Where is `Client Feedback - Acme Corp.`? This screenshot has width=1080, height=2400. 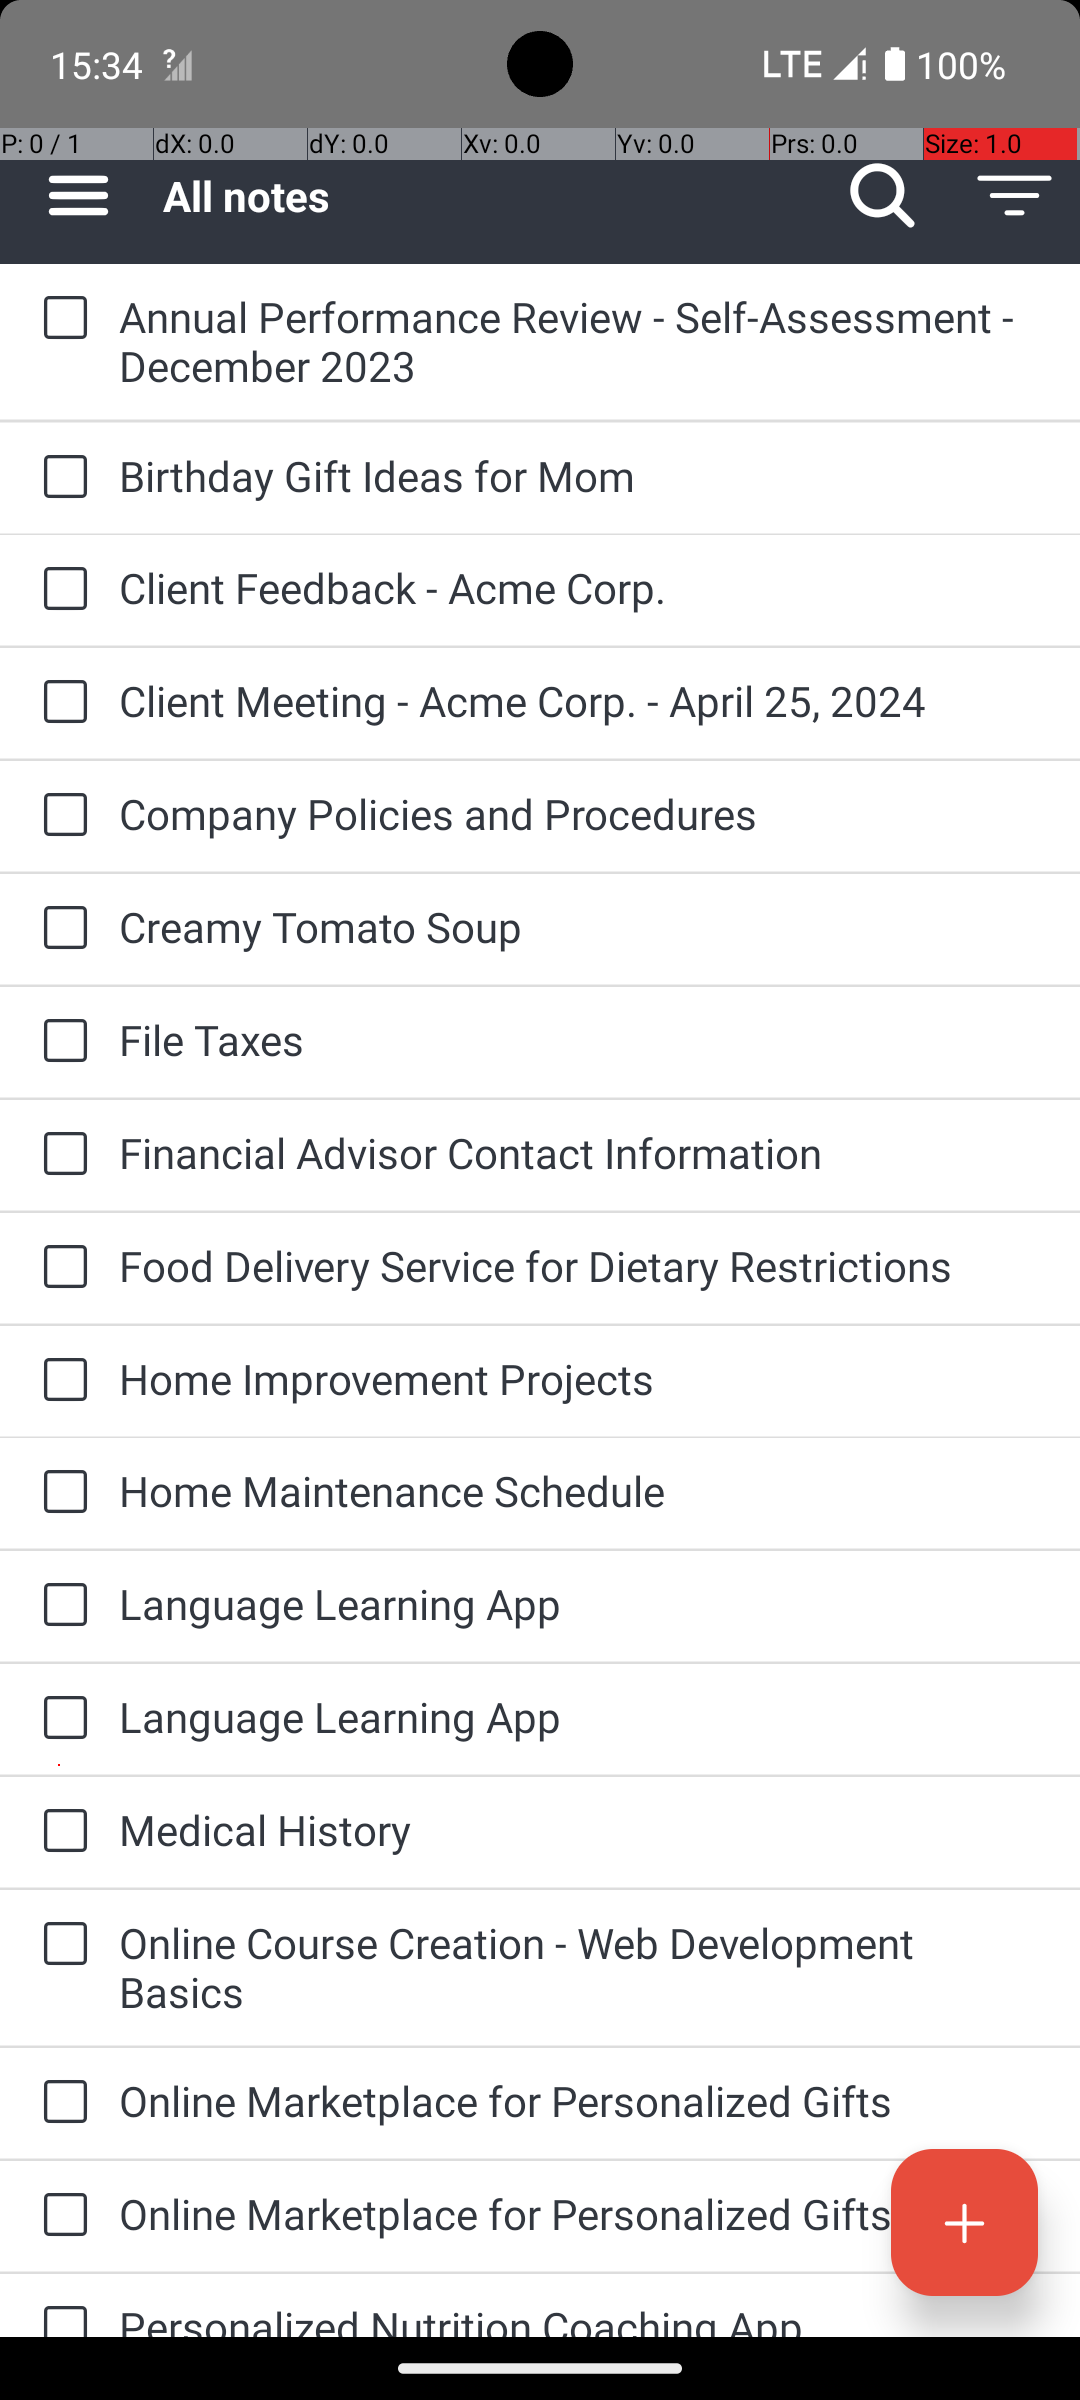 Client Feedback - Acme Corp. is located at coordinates (580, 588).